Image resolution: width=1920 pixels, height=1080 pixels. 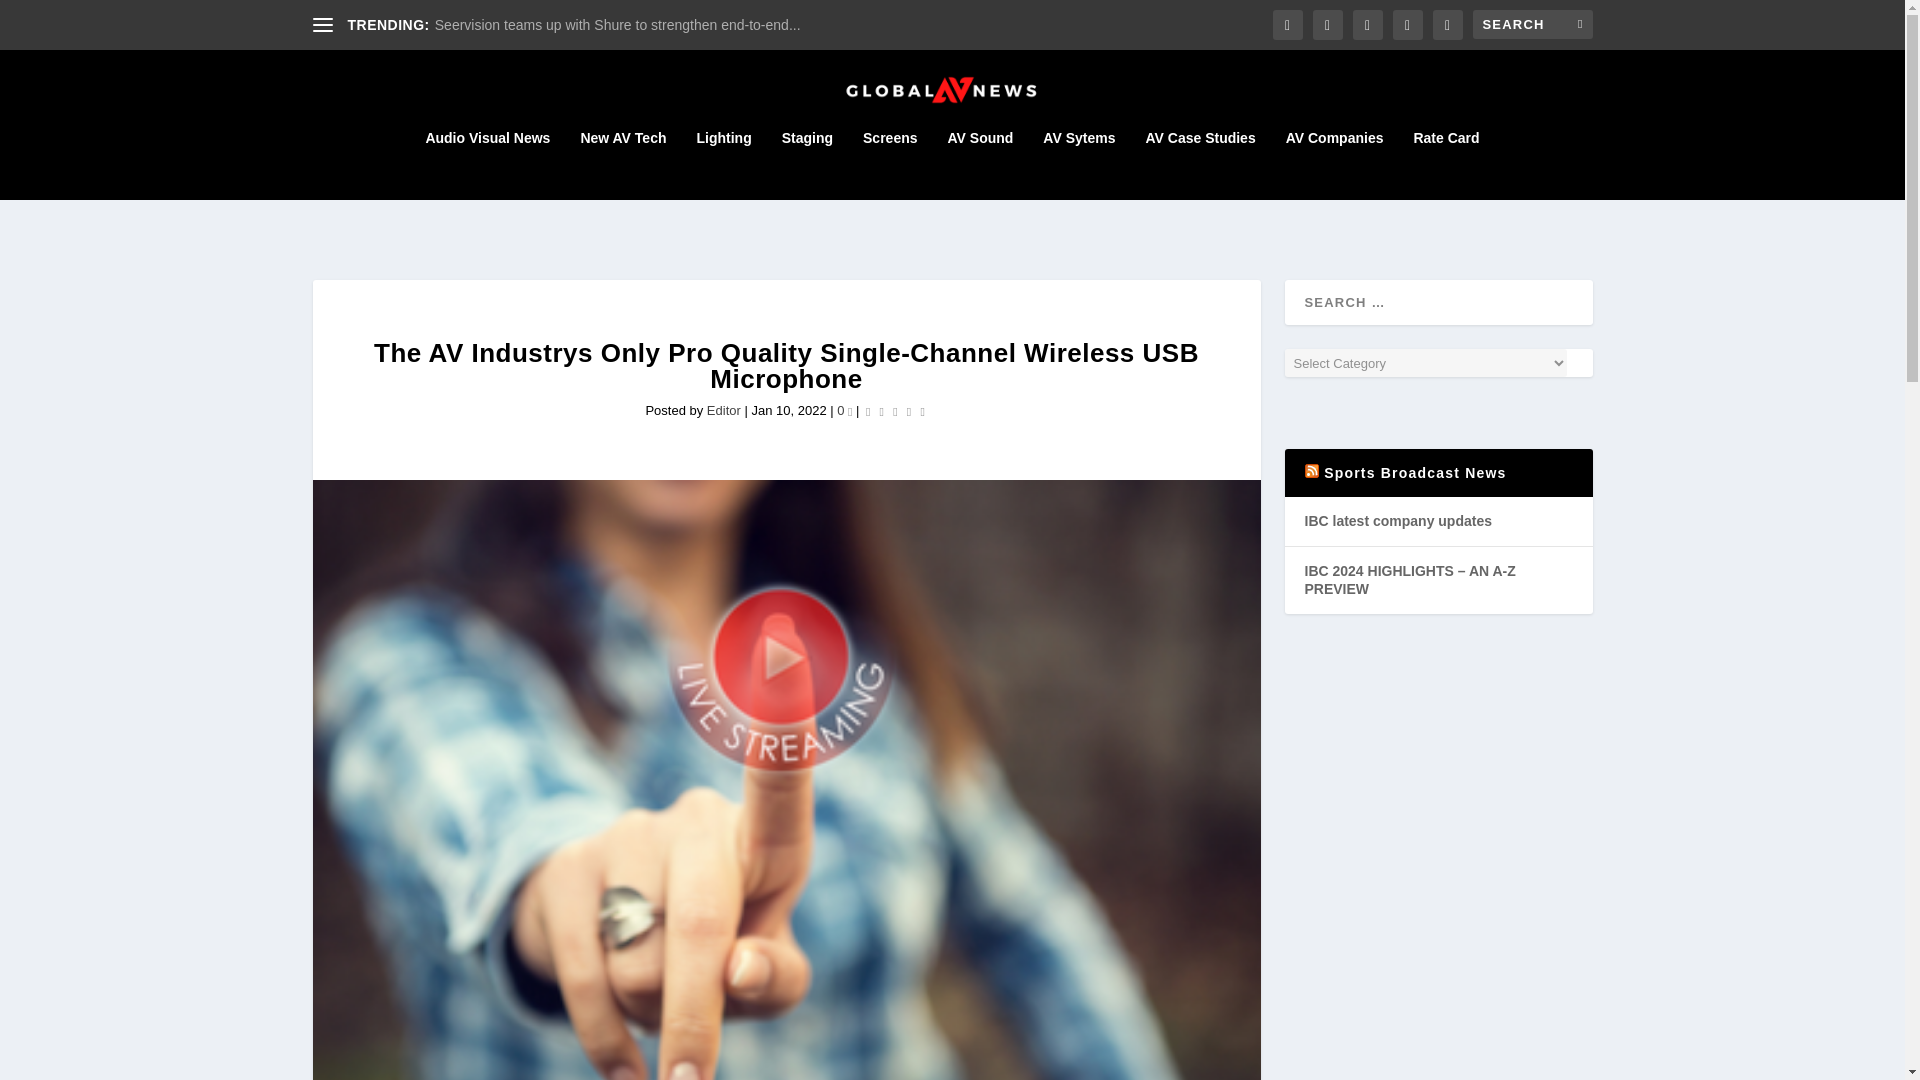 What do you see at coordinates (1200, 164) in the screenshot?
I see `AV Case Studies` at bounding box center [1200, 164].